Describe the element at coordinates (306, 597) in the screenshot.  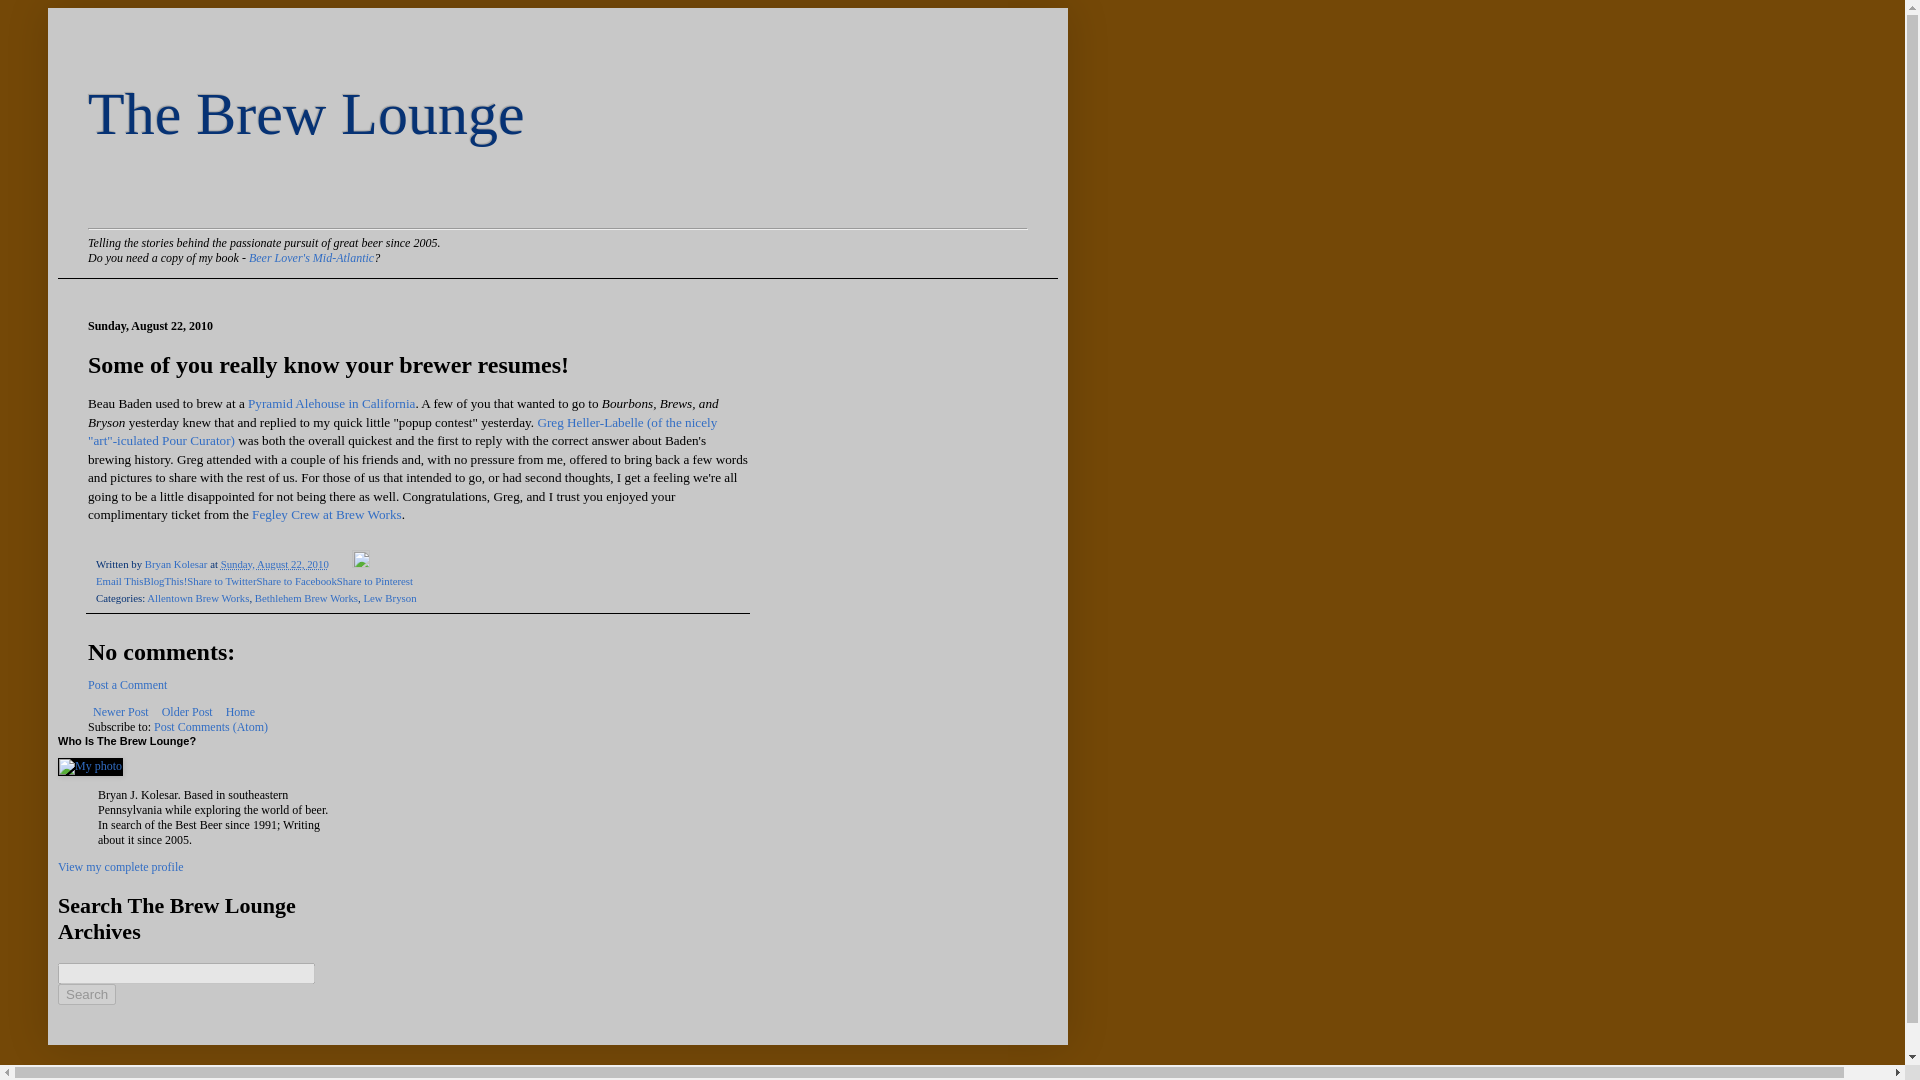
I see `Bethlehem Brew Works` at that location.